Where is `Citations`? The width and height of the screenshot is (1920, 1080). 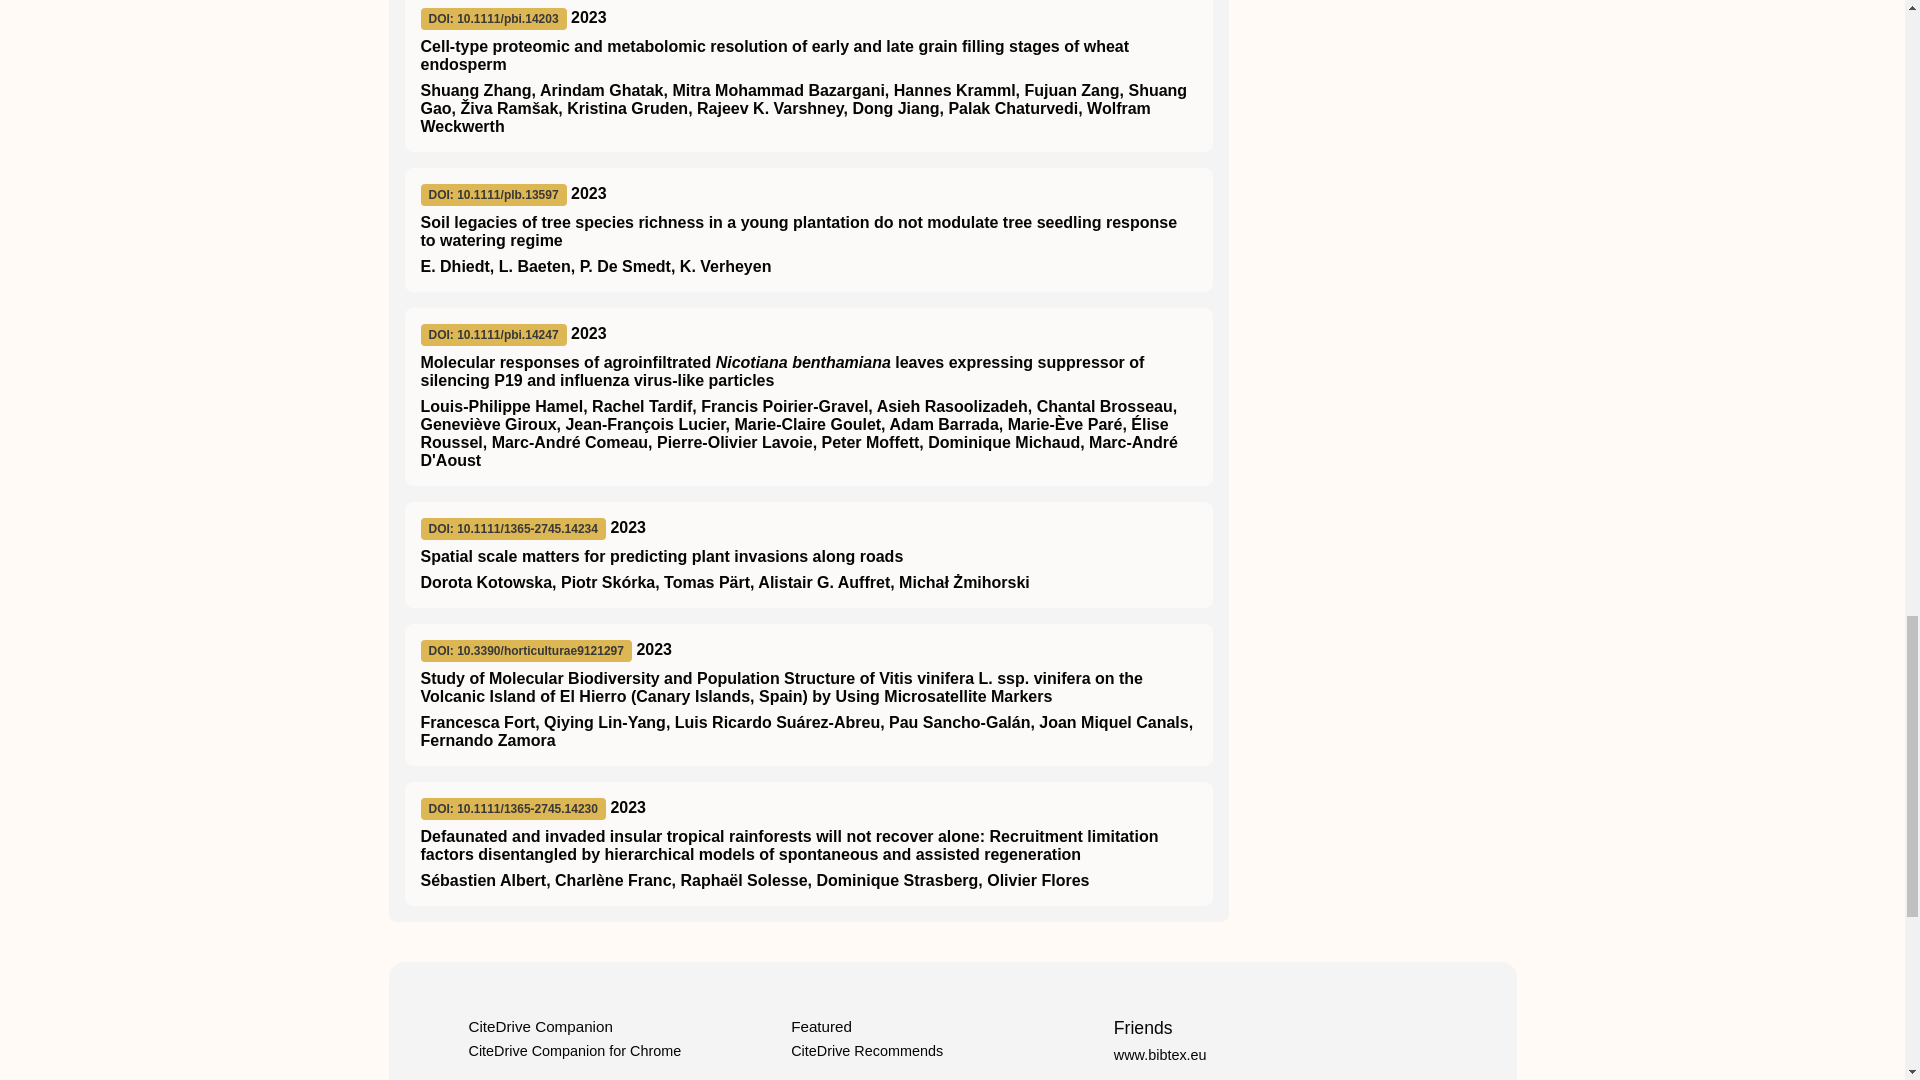 Citations is located at coordinates (818, 1079).